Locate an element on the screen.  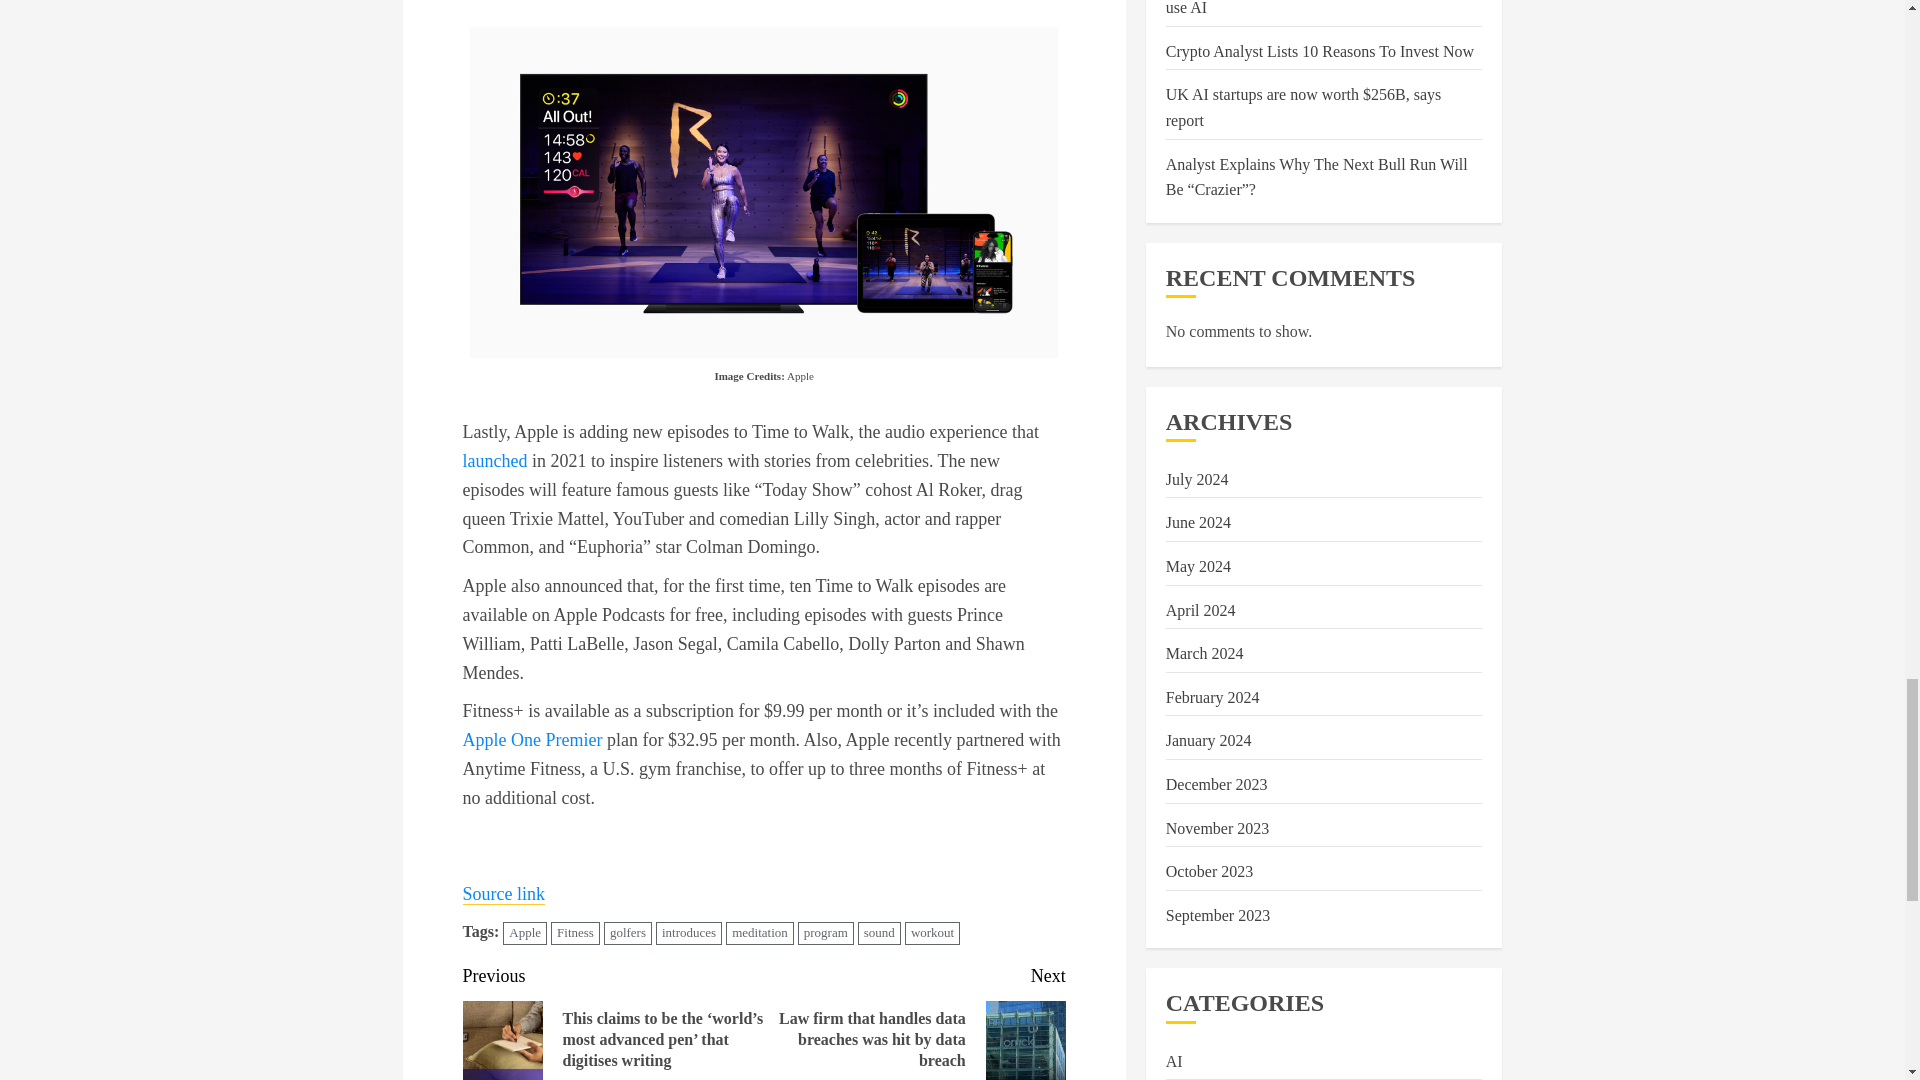
introduces is located at coordinates (688, 934).